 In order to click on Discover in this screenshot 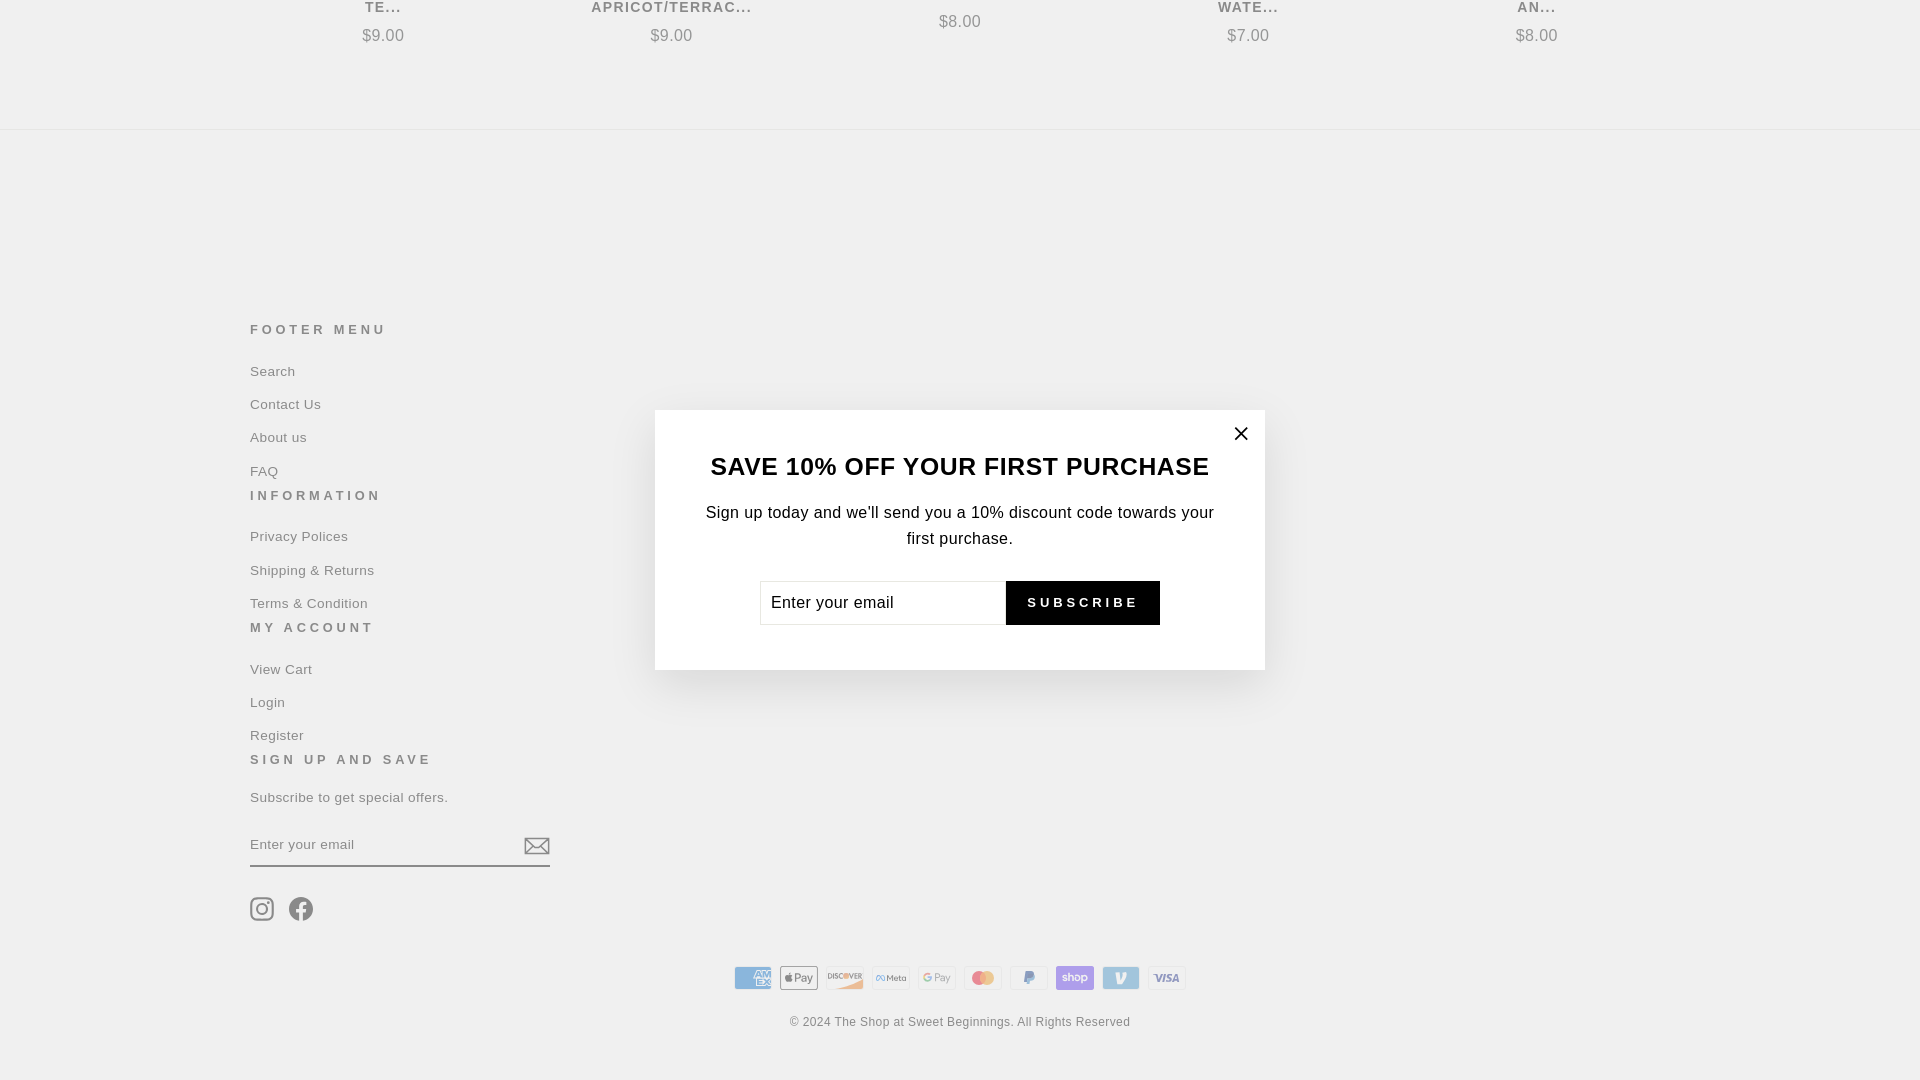, I will do `click(844, 978)`.